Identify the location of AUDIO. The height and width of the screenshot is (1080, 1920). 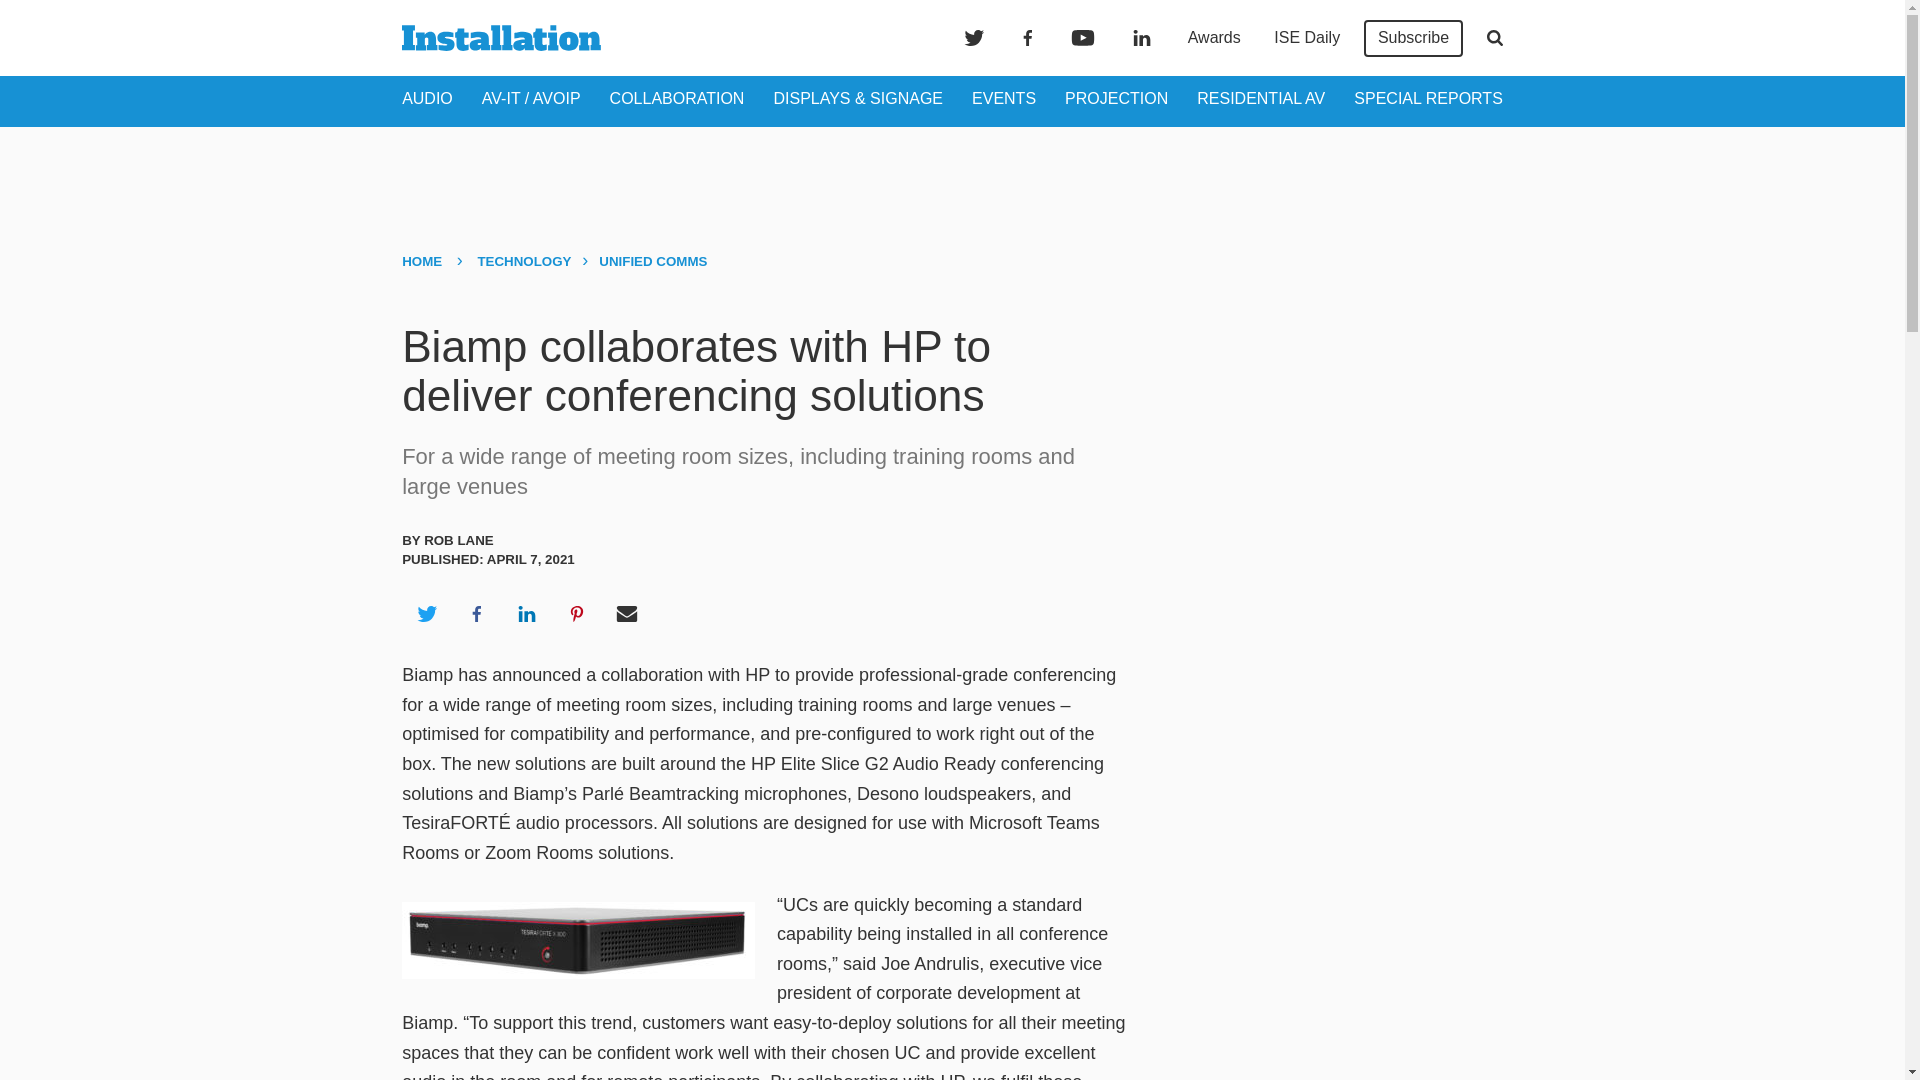
(427, 98).